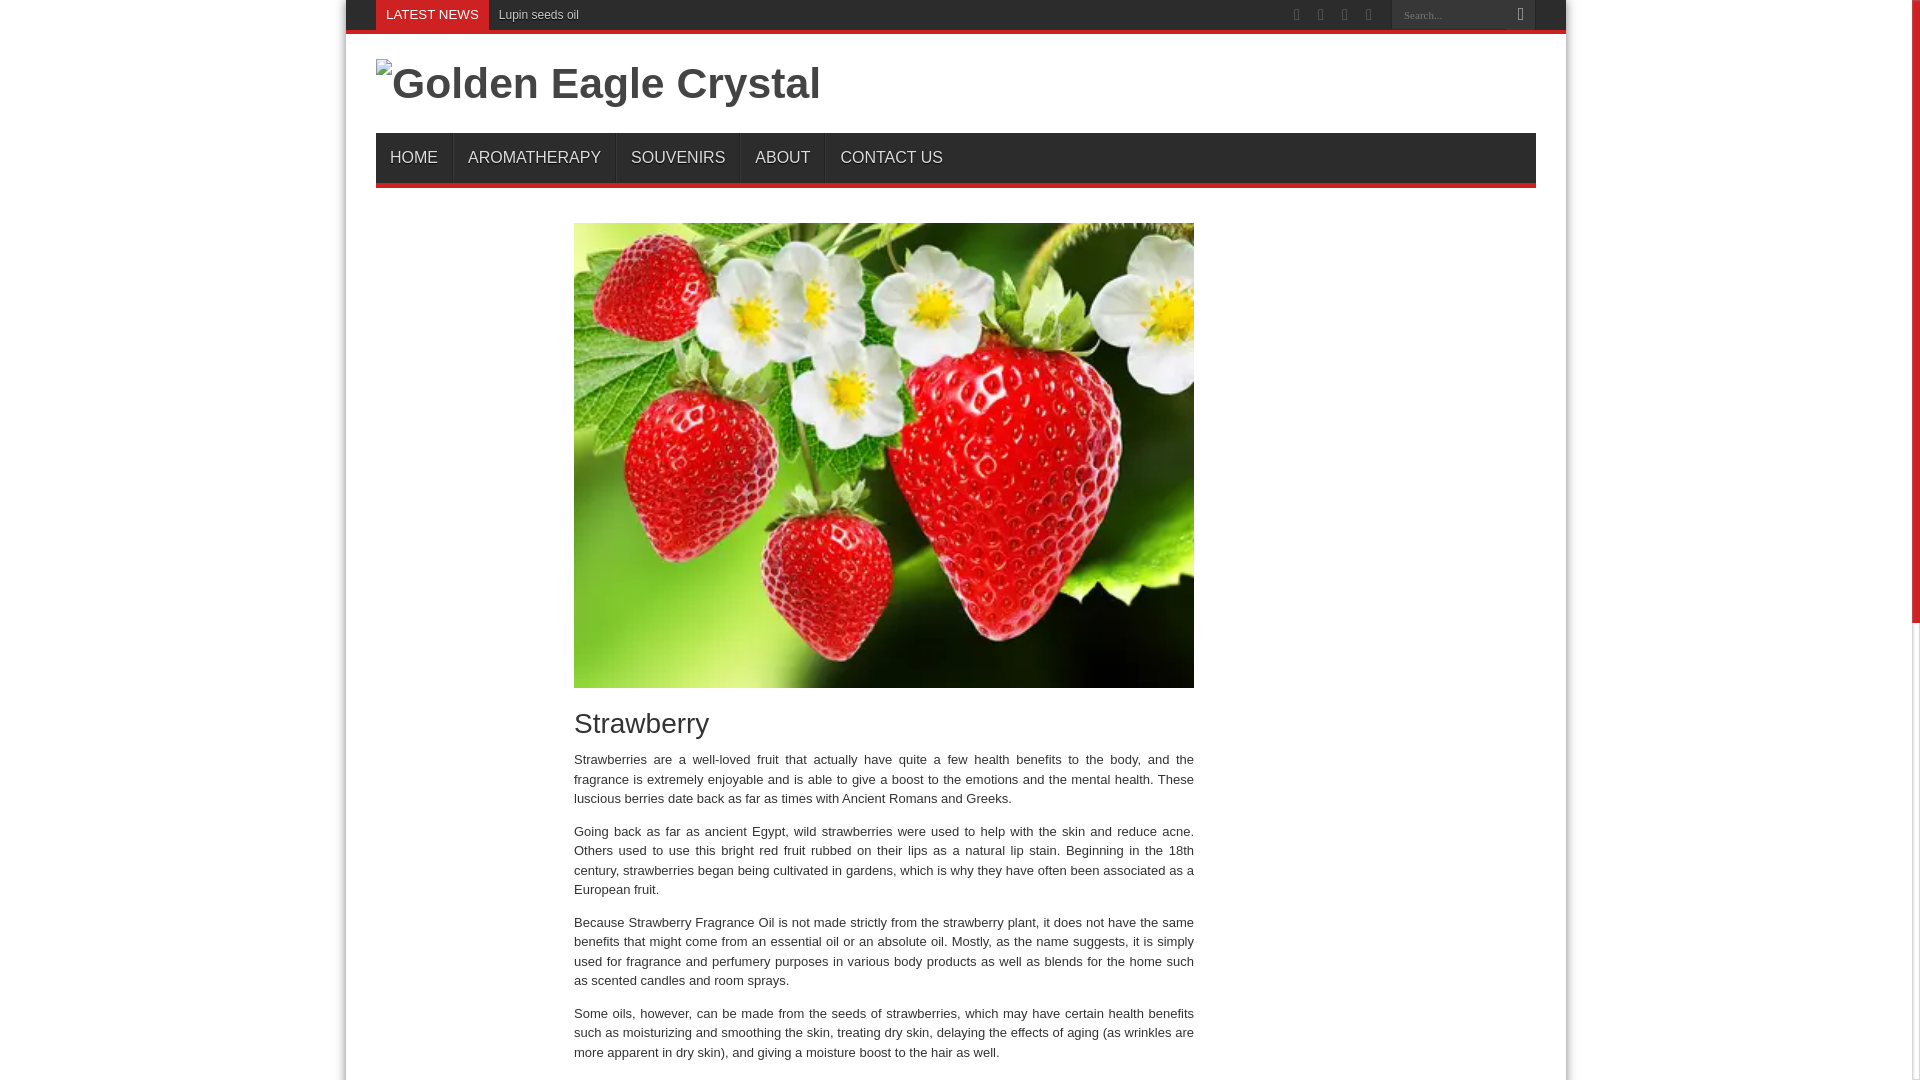 The width and height of the screenshot is (1920, 1080). Describe the element at coordinates (678, 157) in the screenshot. I see `SOUVENIRS` at that location.